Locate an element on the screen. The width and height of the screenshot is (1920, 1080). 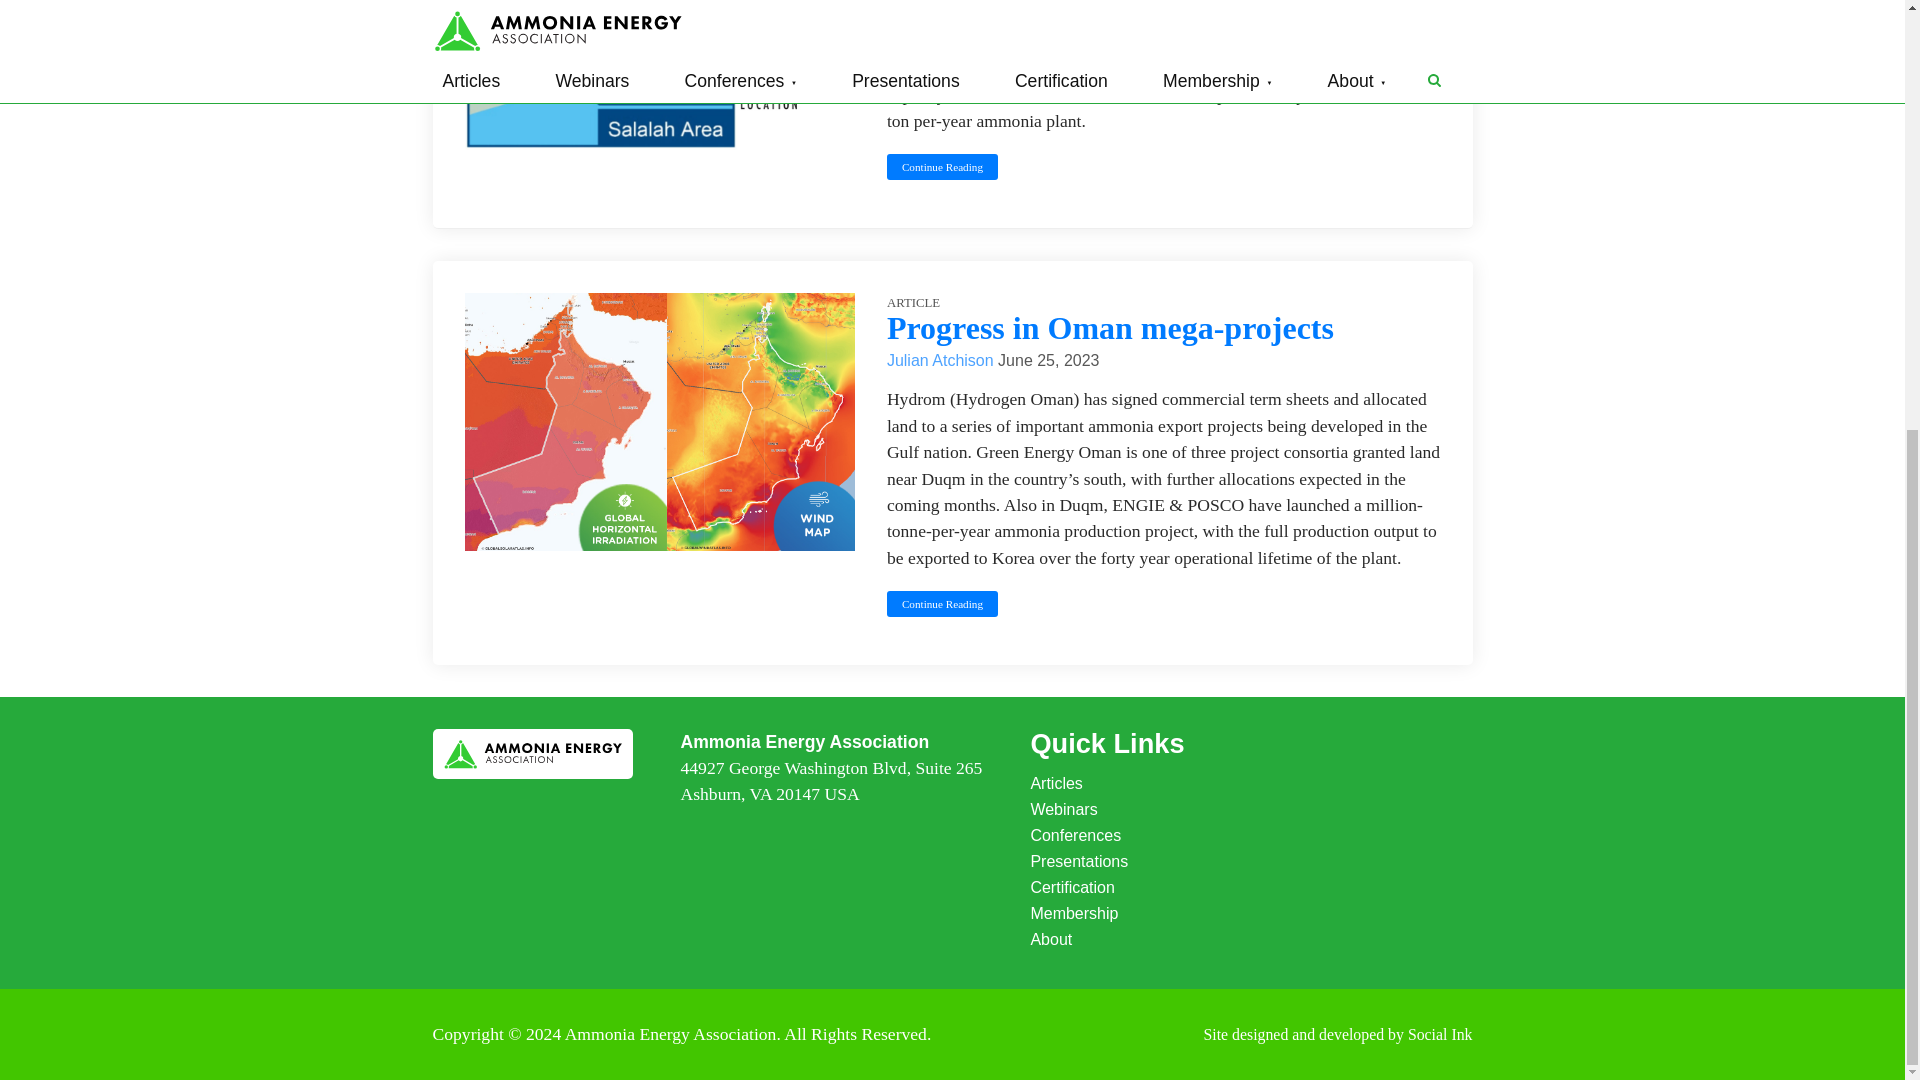
Progress in Oman mega-projects is located at coordinates (1110, 327).